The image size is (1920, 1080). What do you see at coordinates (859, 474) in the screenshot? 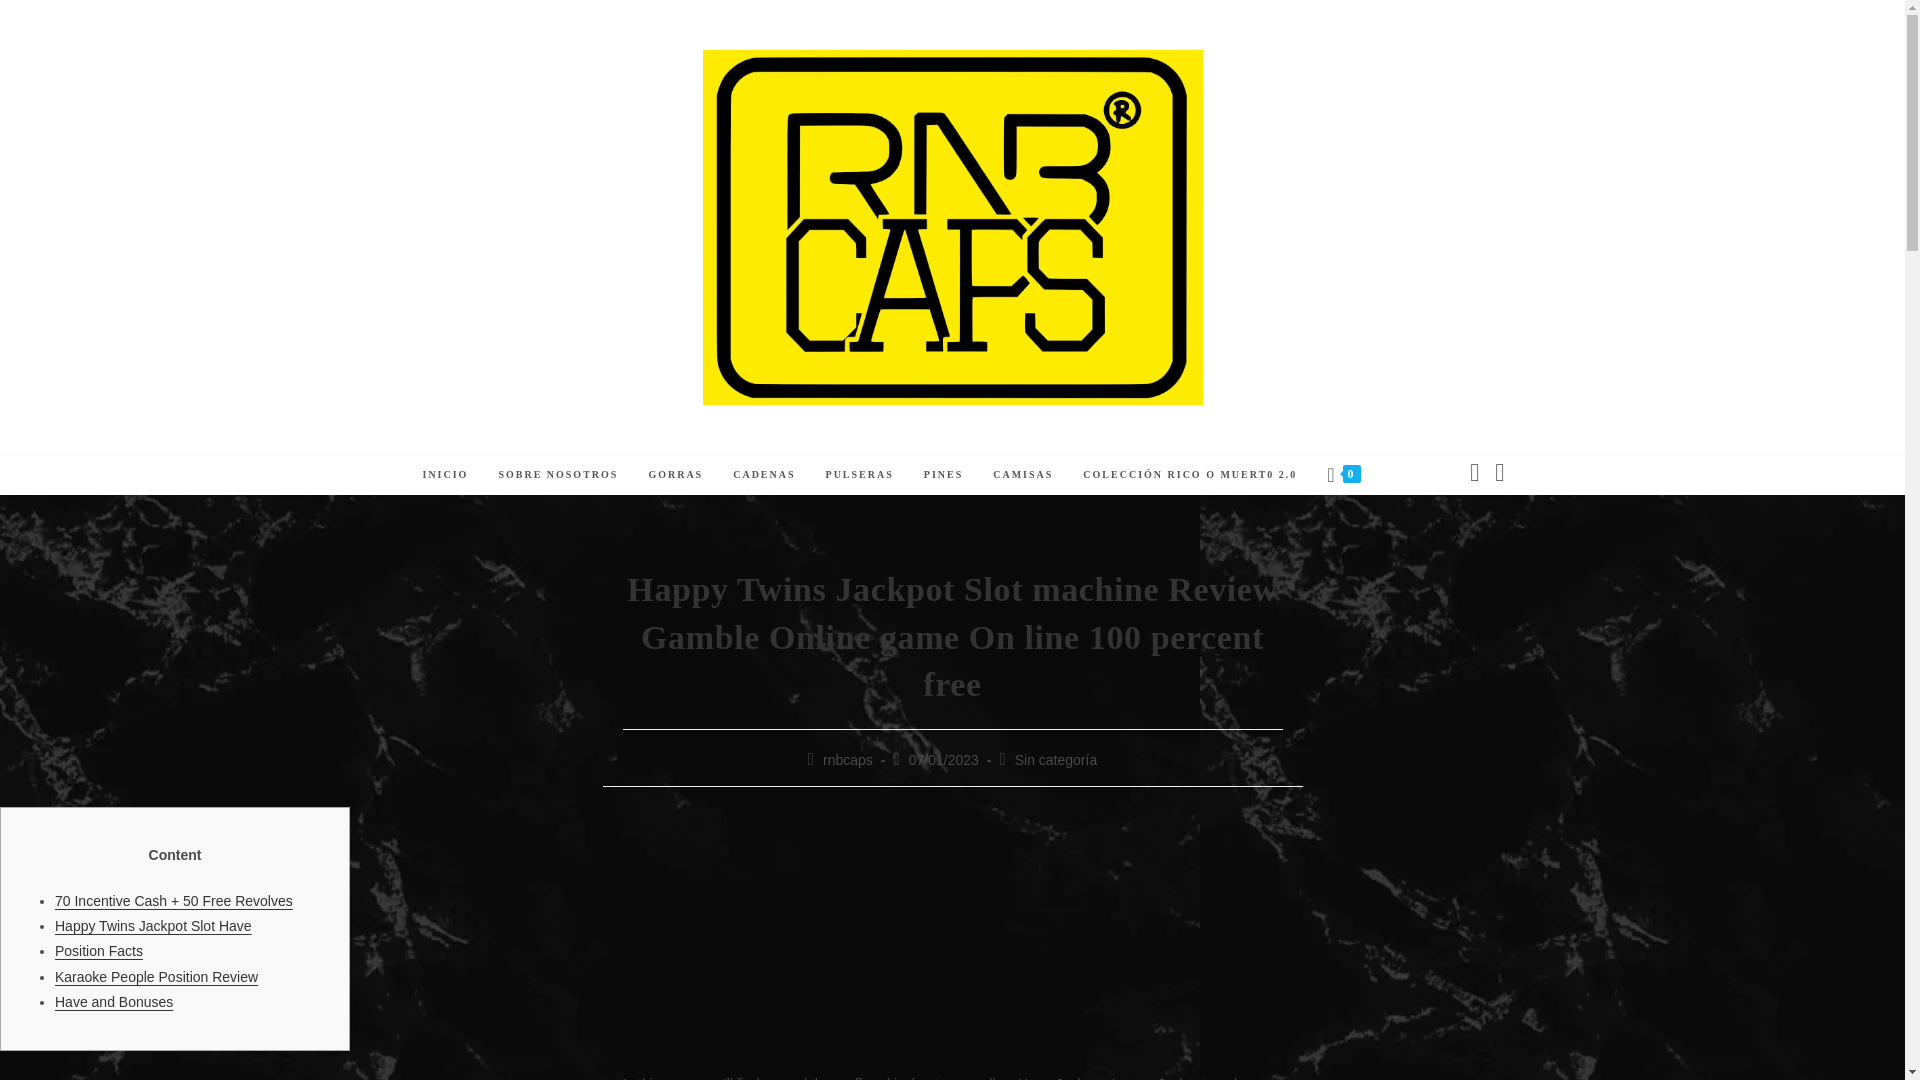
I see `PULSERAS` at bounding box center [859, 474].